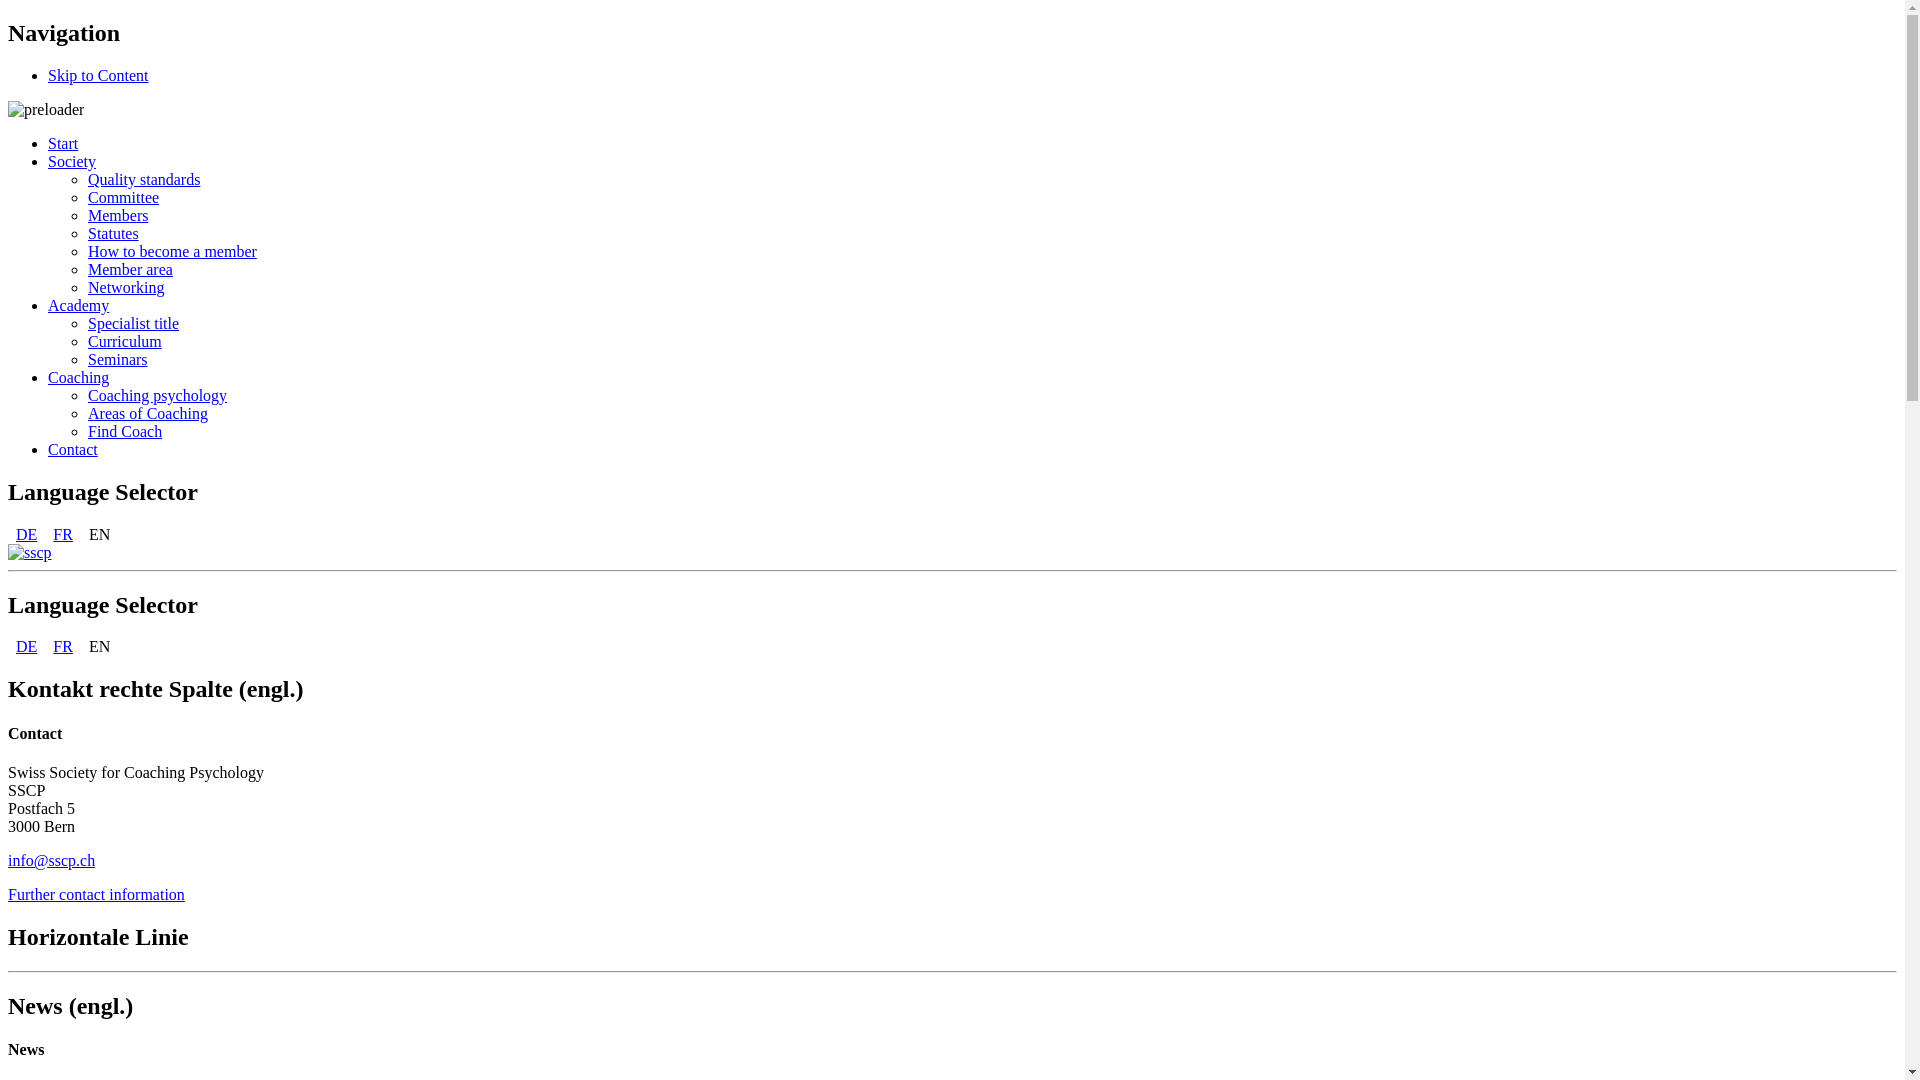 The width and height of the screenshot is (1920, 1080). I want to click on Find Coach, so click(125, 432).